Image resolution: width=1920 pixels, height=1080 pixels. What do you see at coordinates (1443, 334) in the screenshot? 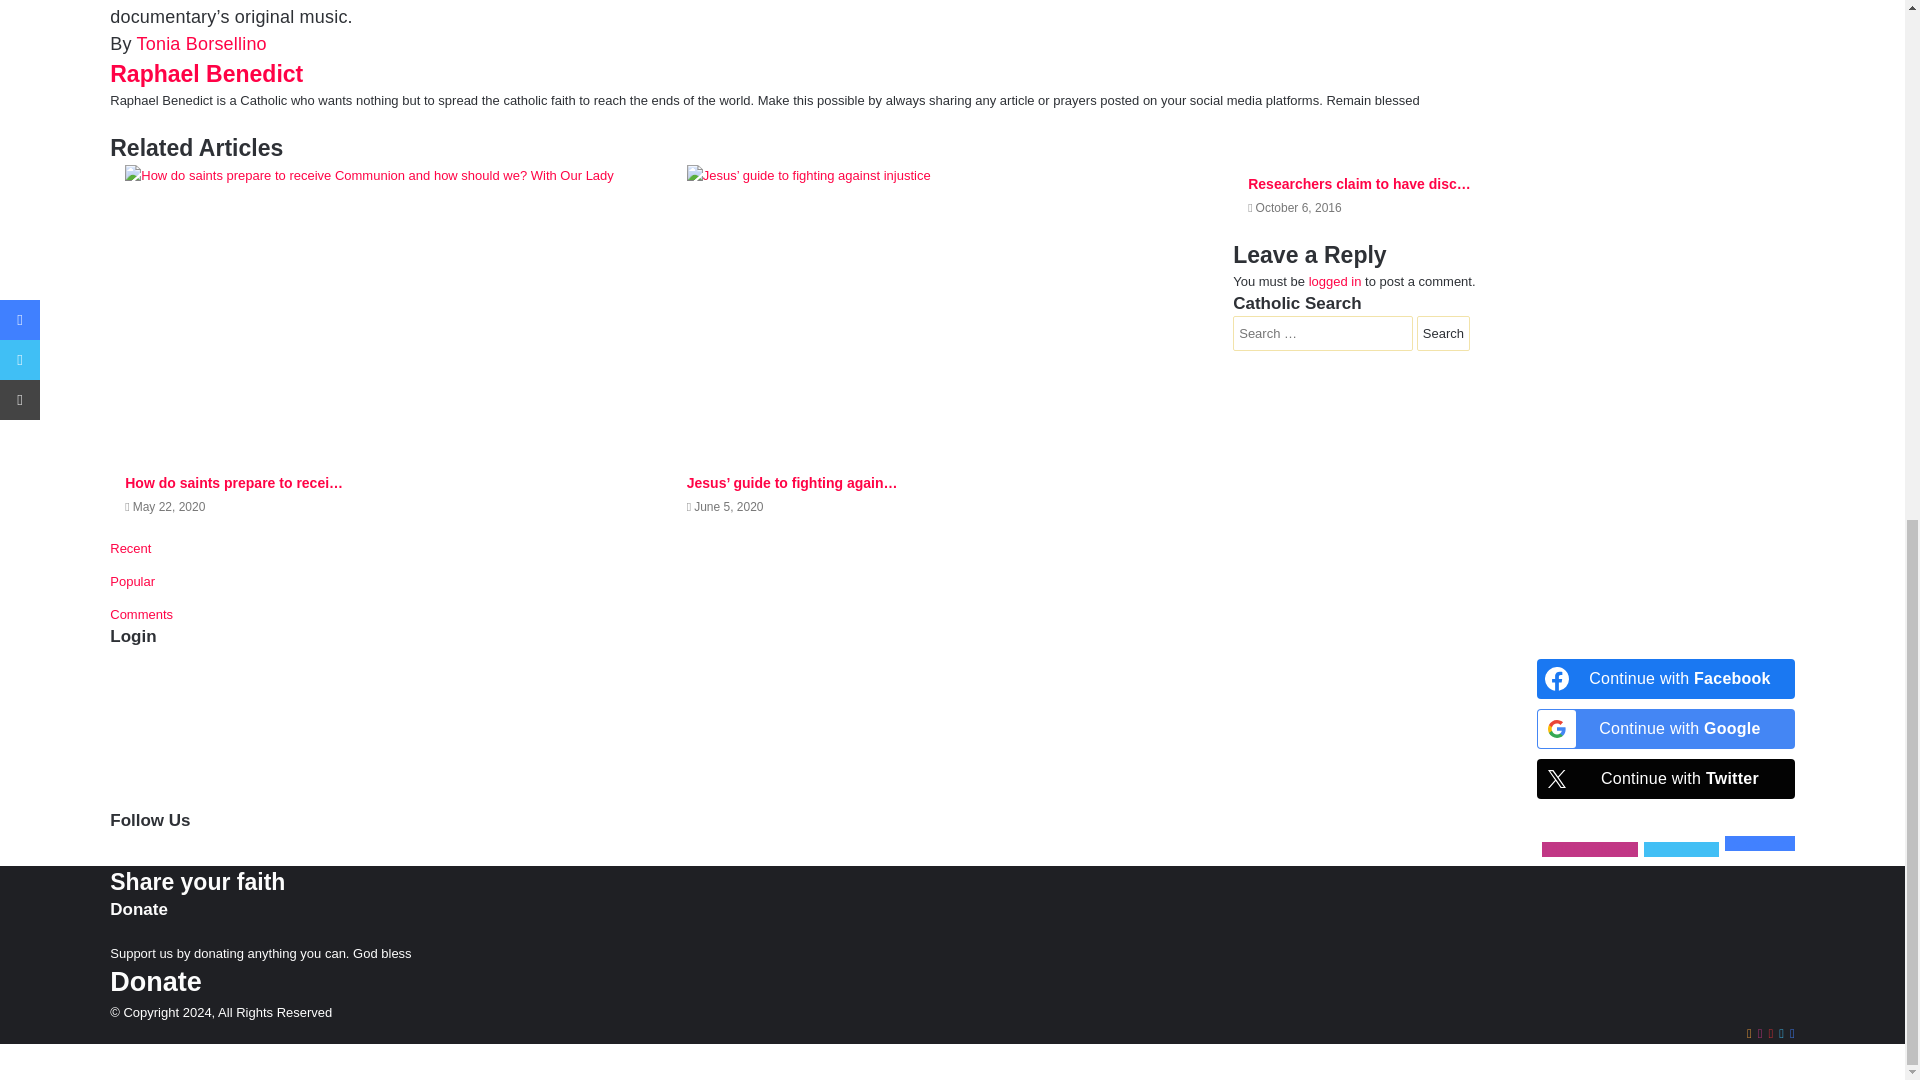
I see `Search` at bounding box center [1443, 334].